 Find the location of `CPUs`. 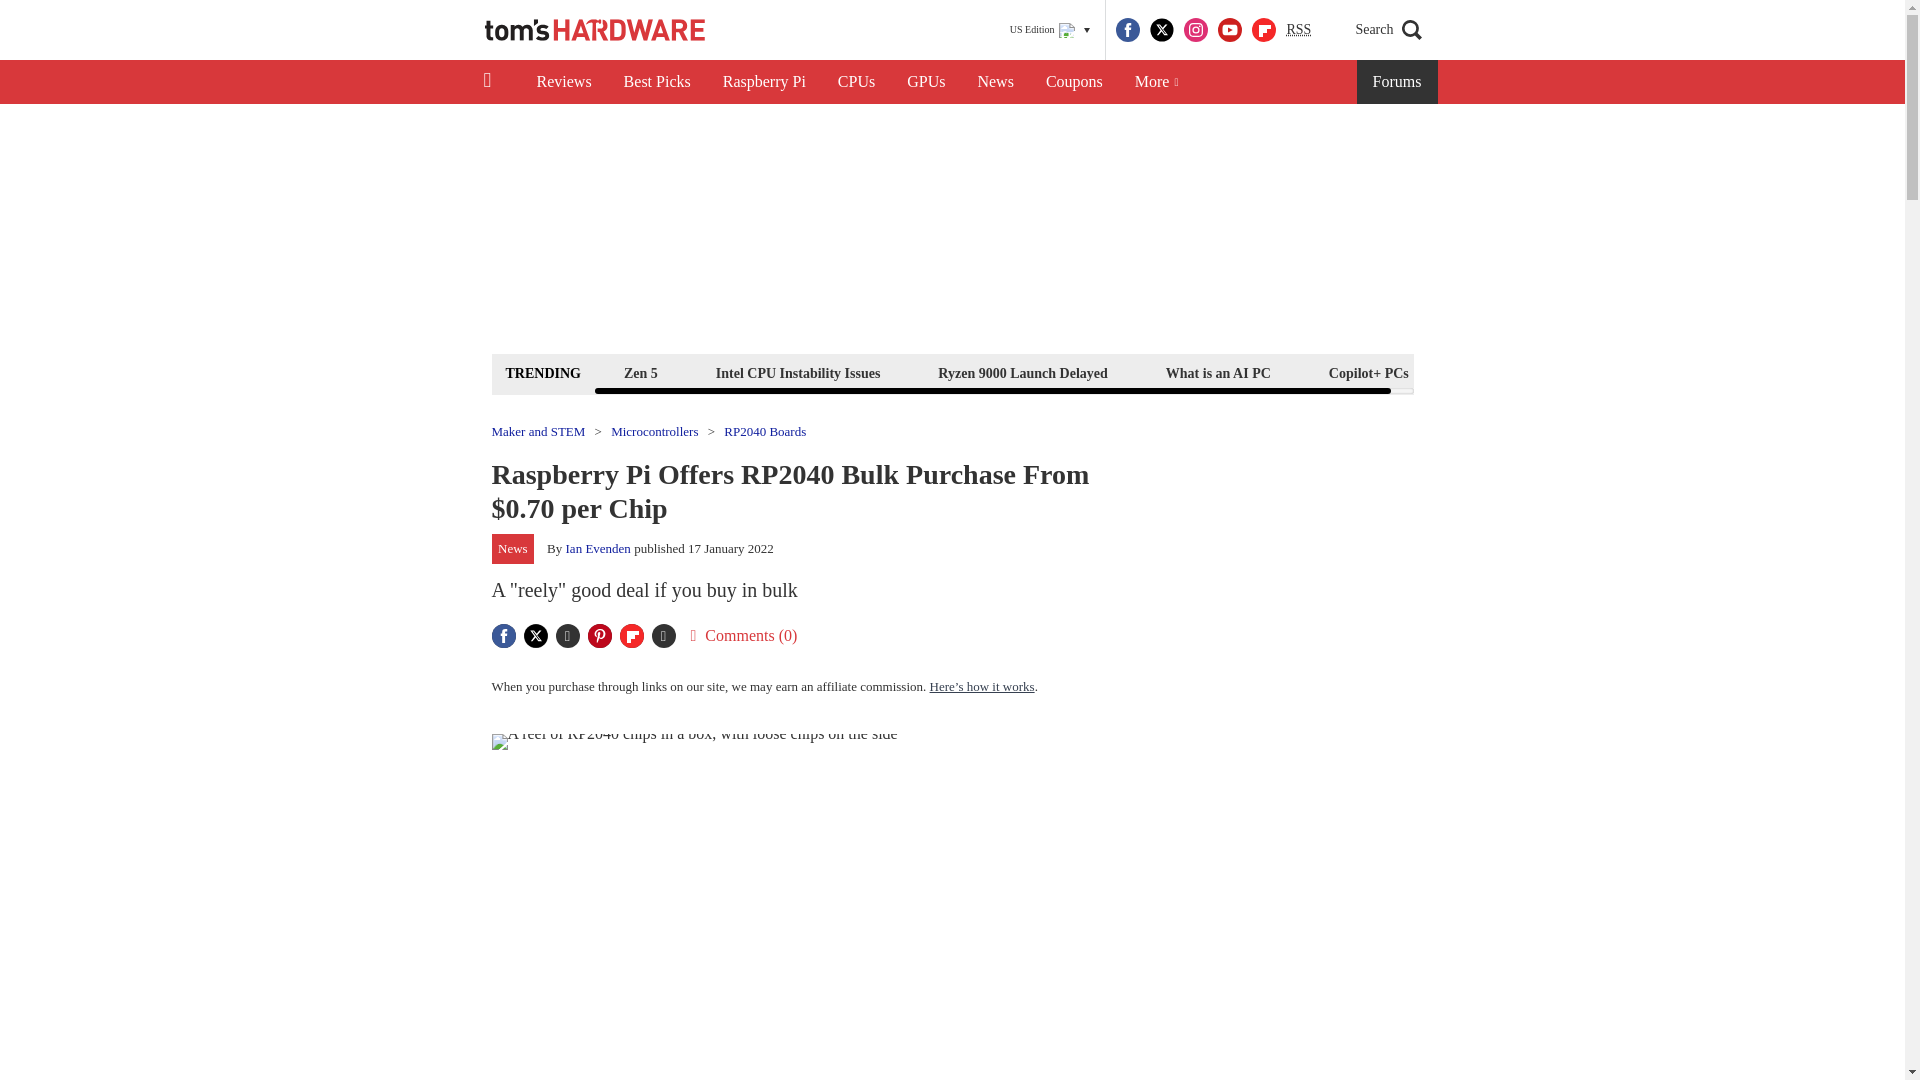

CPUs is located at coordinates (856, 82).